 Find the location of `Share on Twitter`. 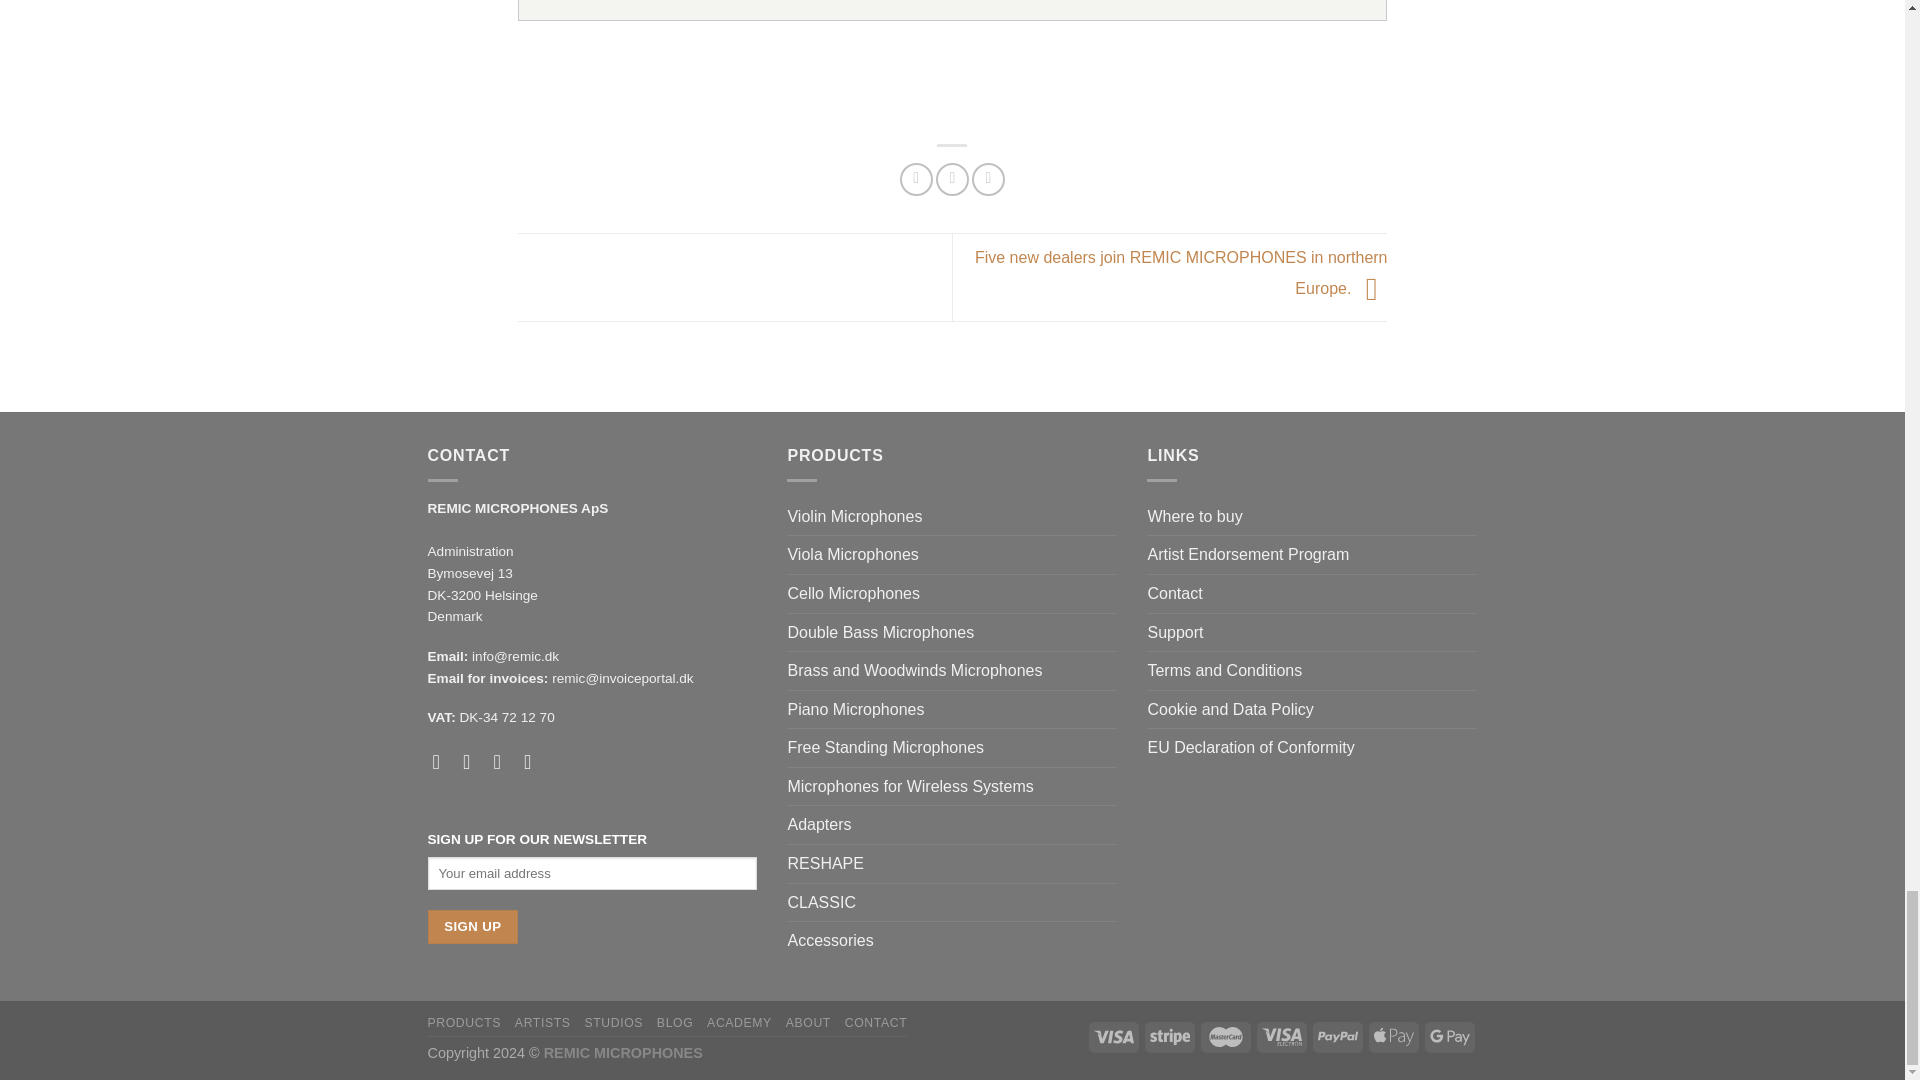

Share on Twitter is located at coordinates (952, 179).